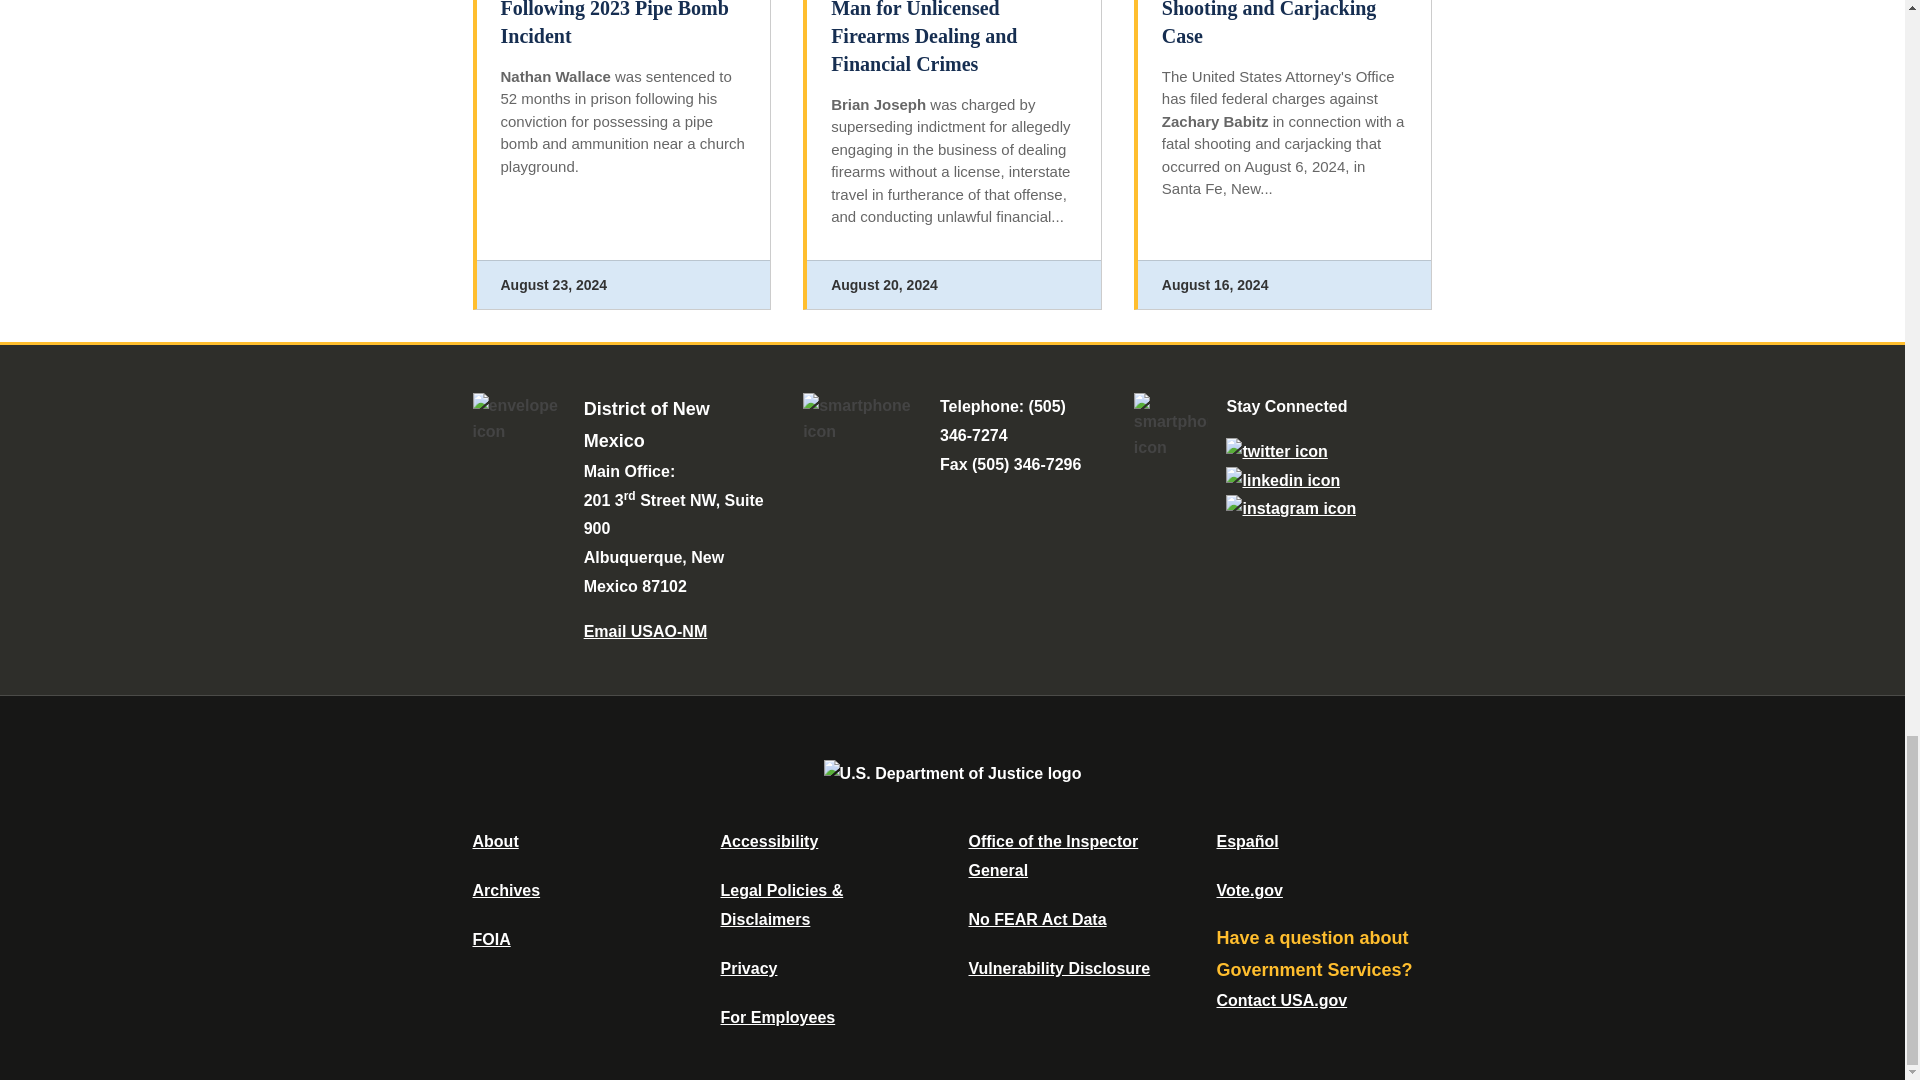 This screenshot has height=1080, width=1920. What do you see at coordinates (506, 890) in the screenshot?
I see `Department of Justice Archive` at bounding box center [506, 890].